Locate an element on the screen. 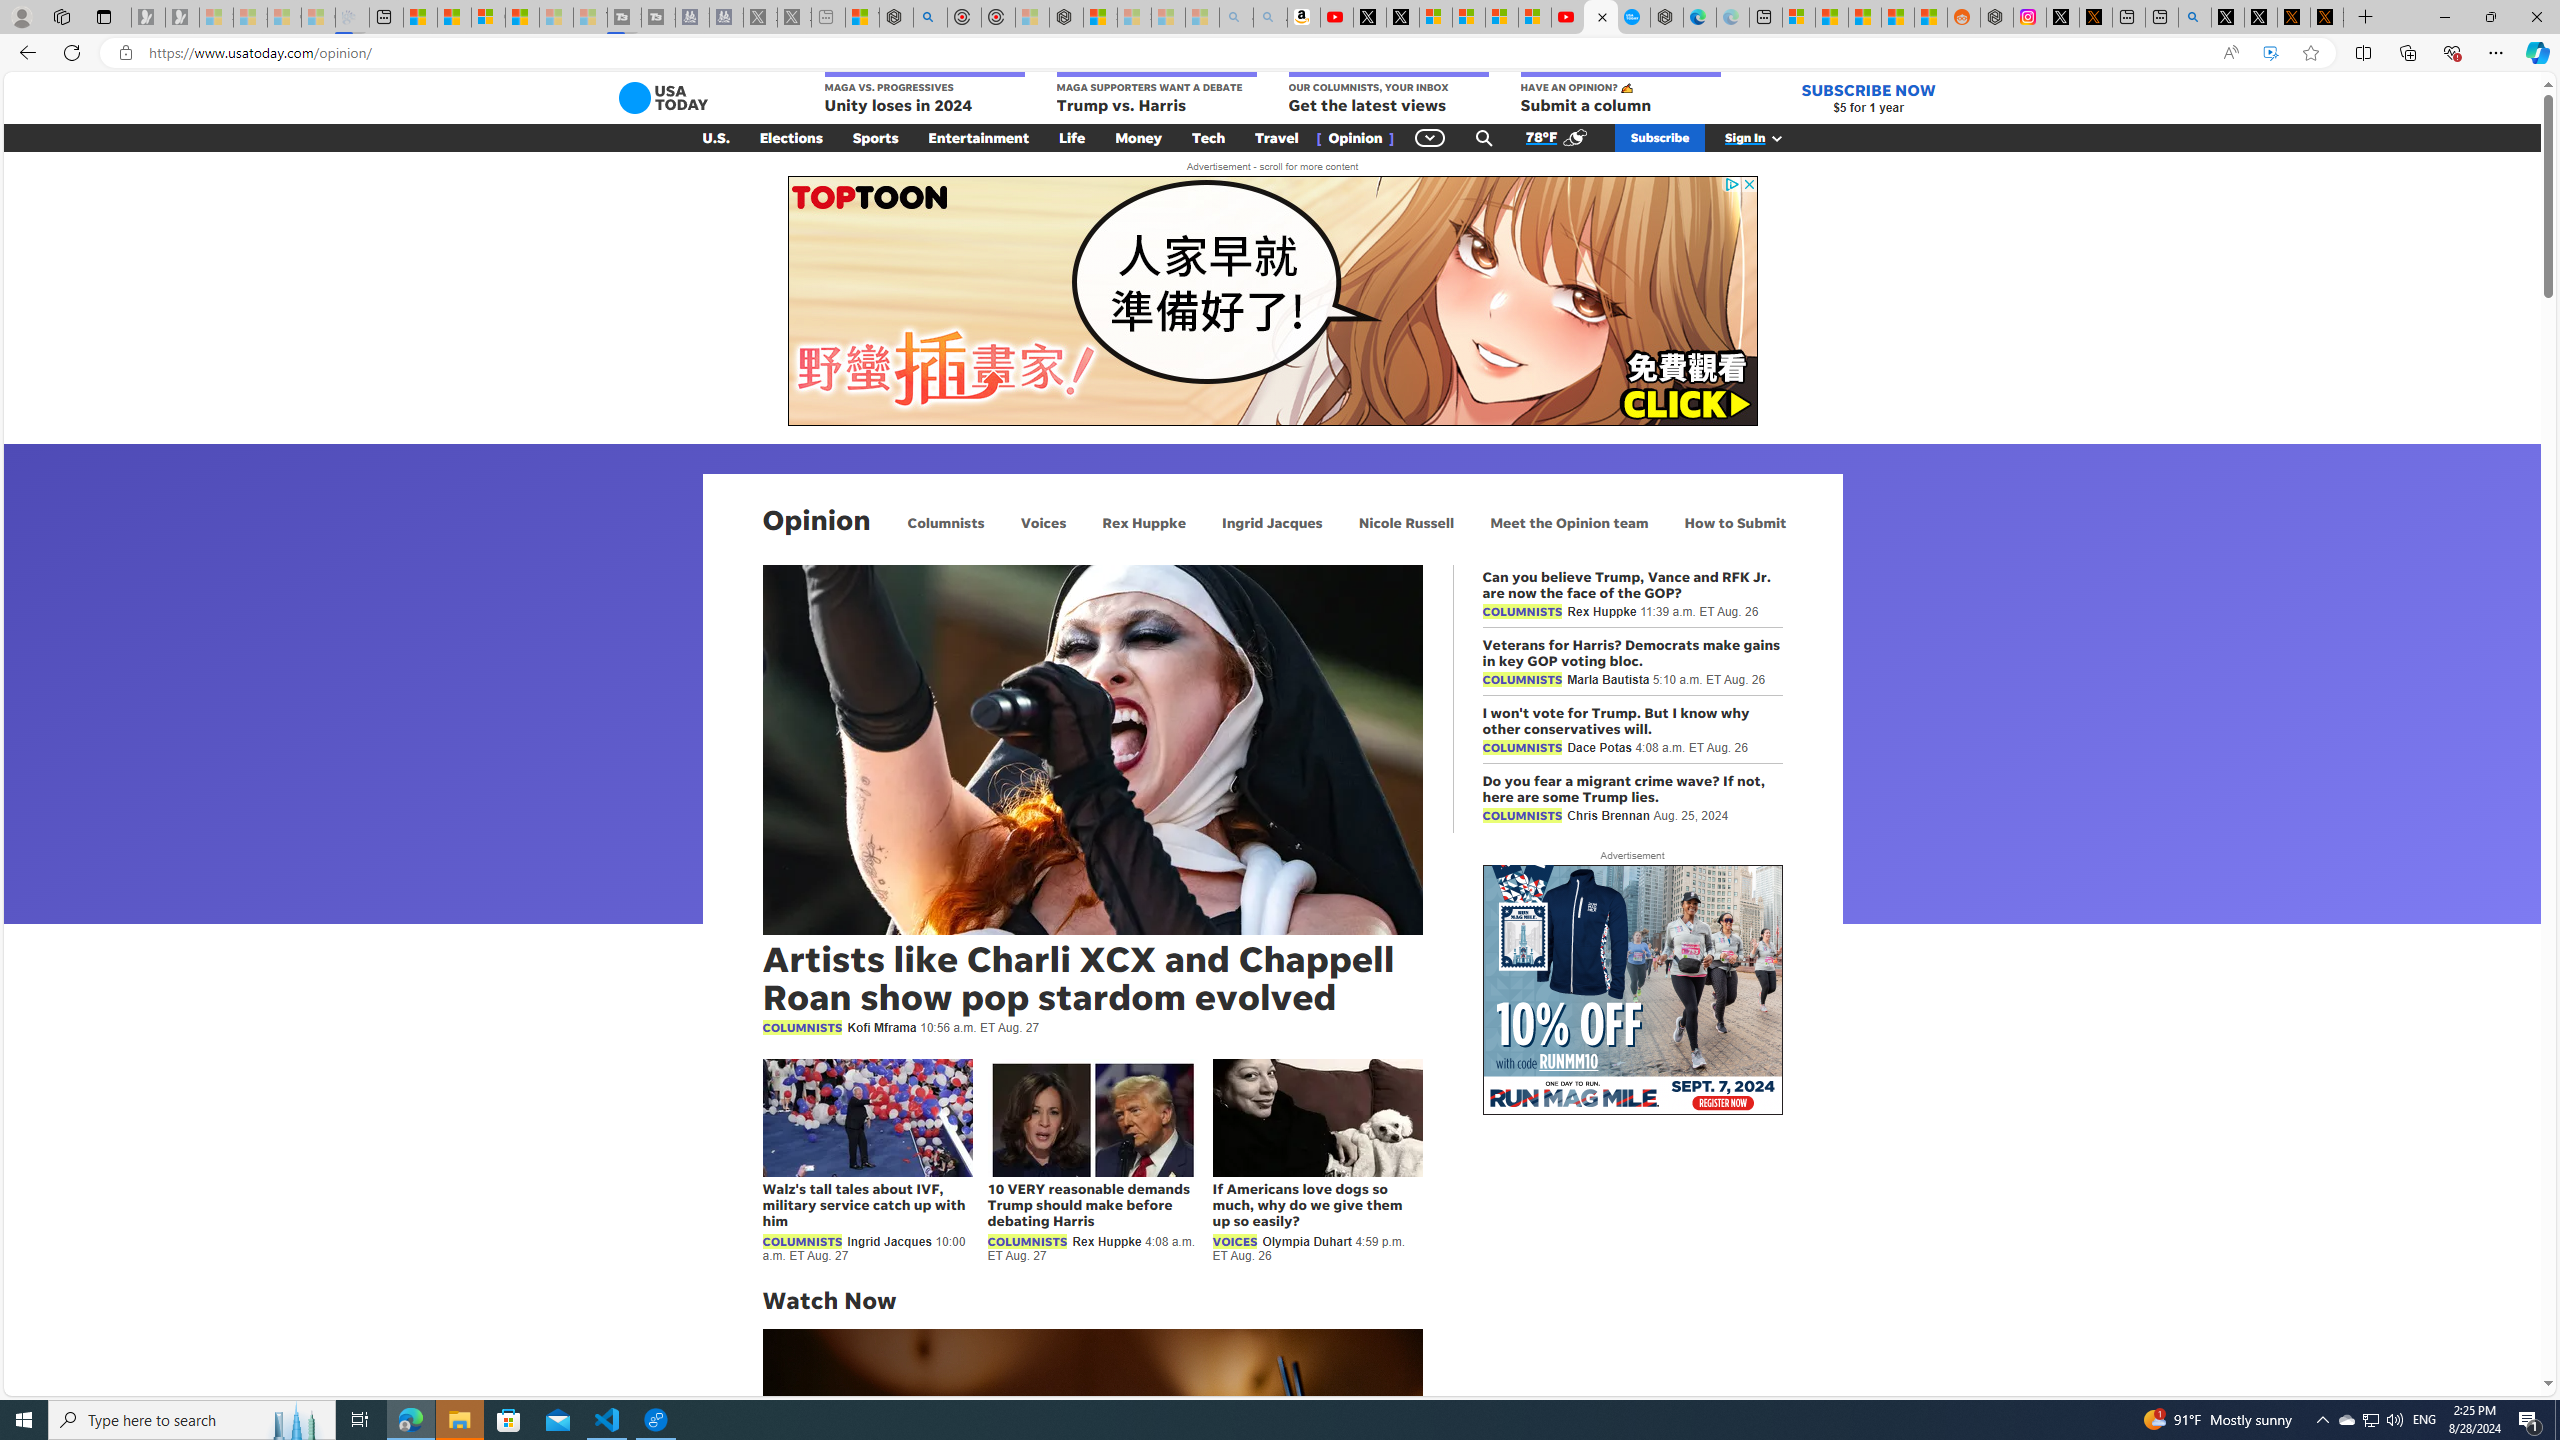 This screenshot has width=2560, height=1440. To get missing image descriptions, open the context menu. is located at coordinates (1272, 300).